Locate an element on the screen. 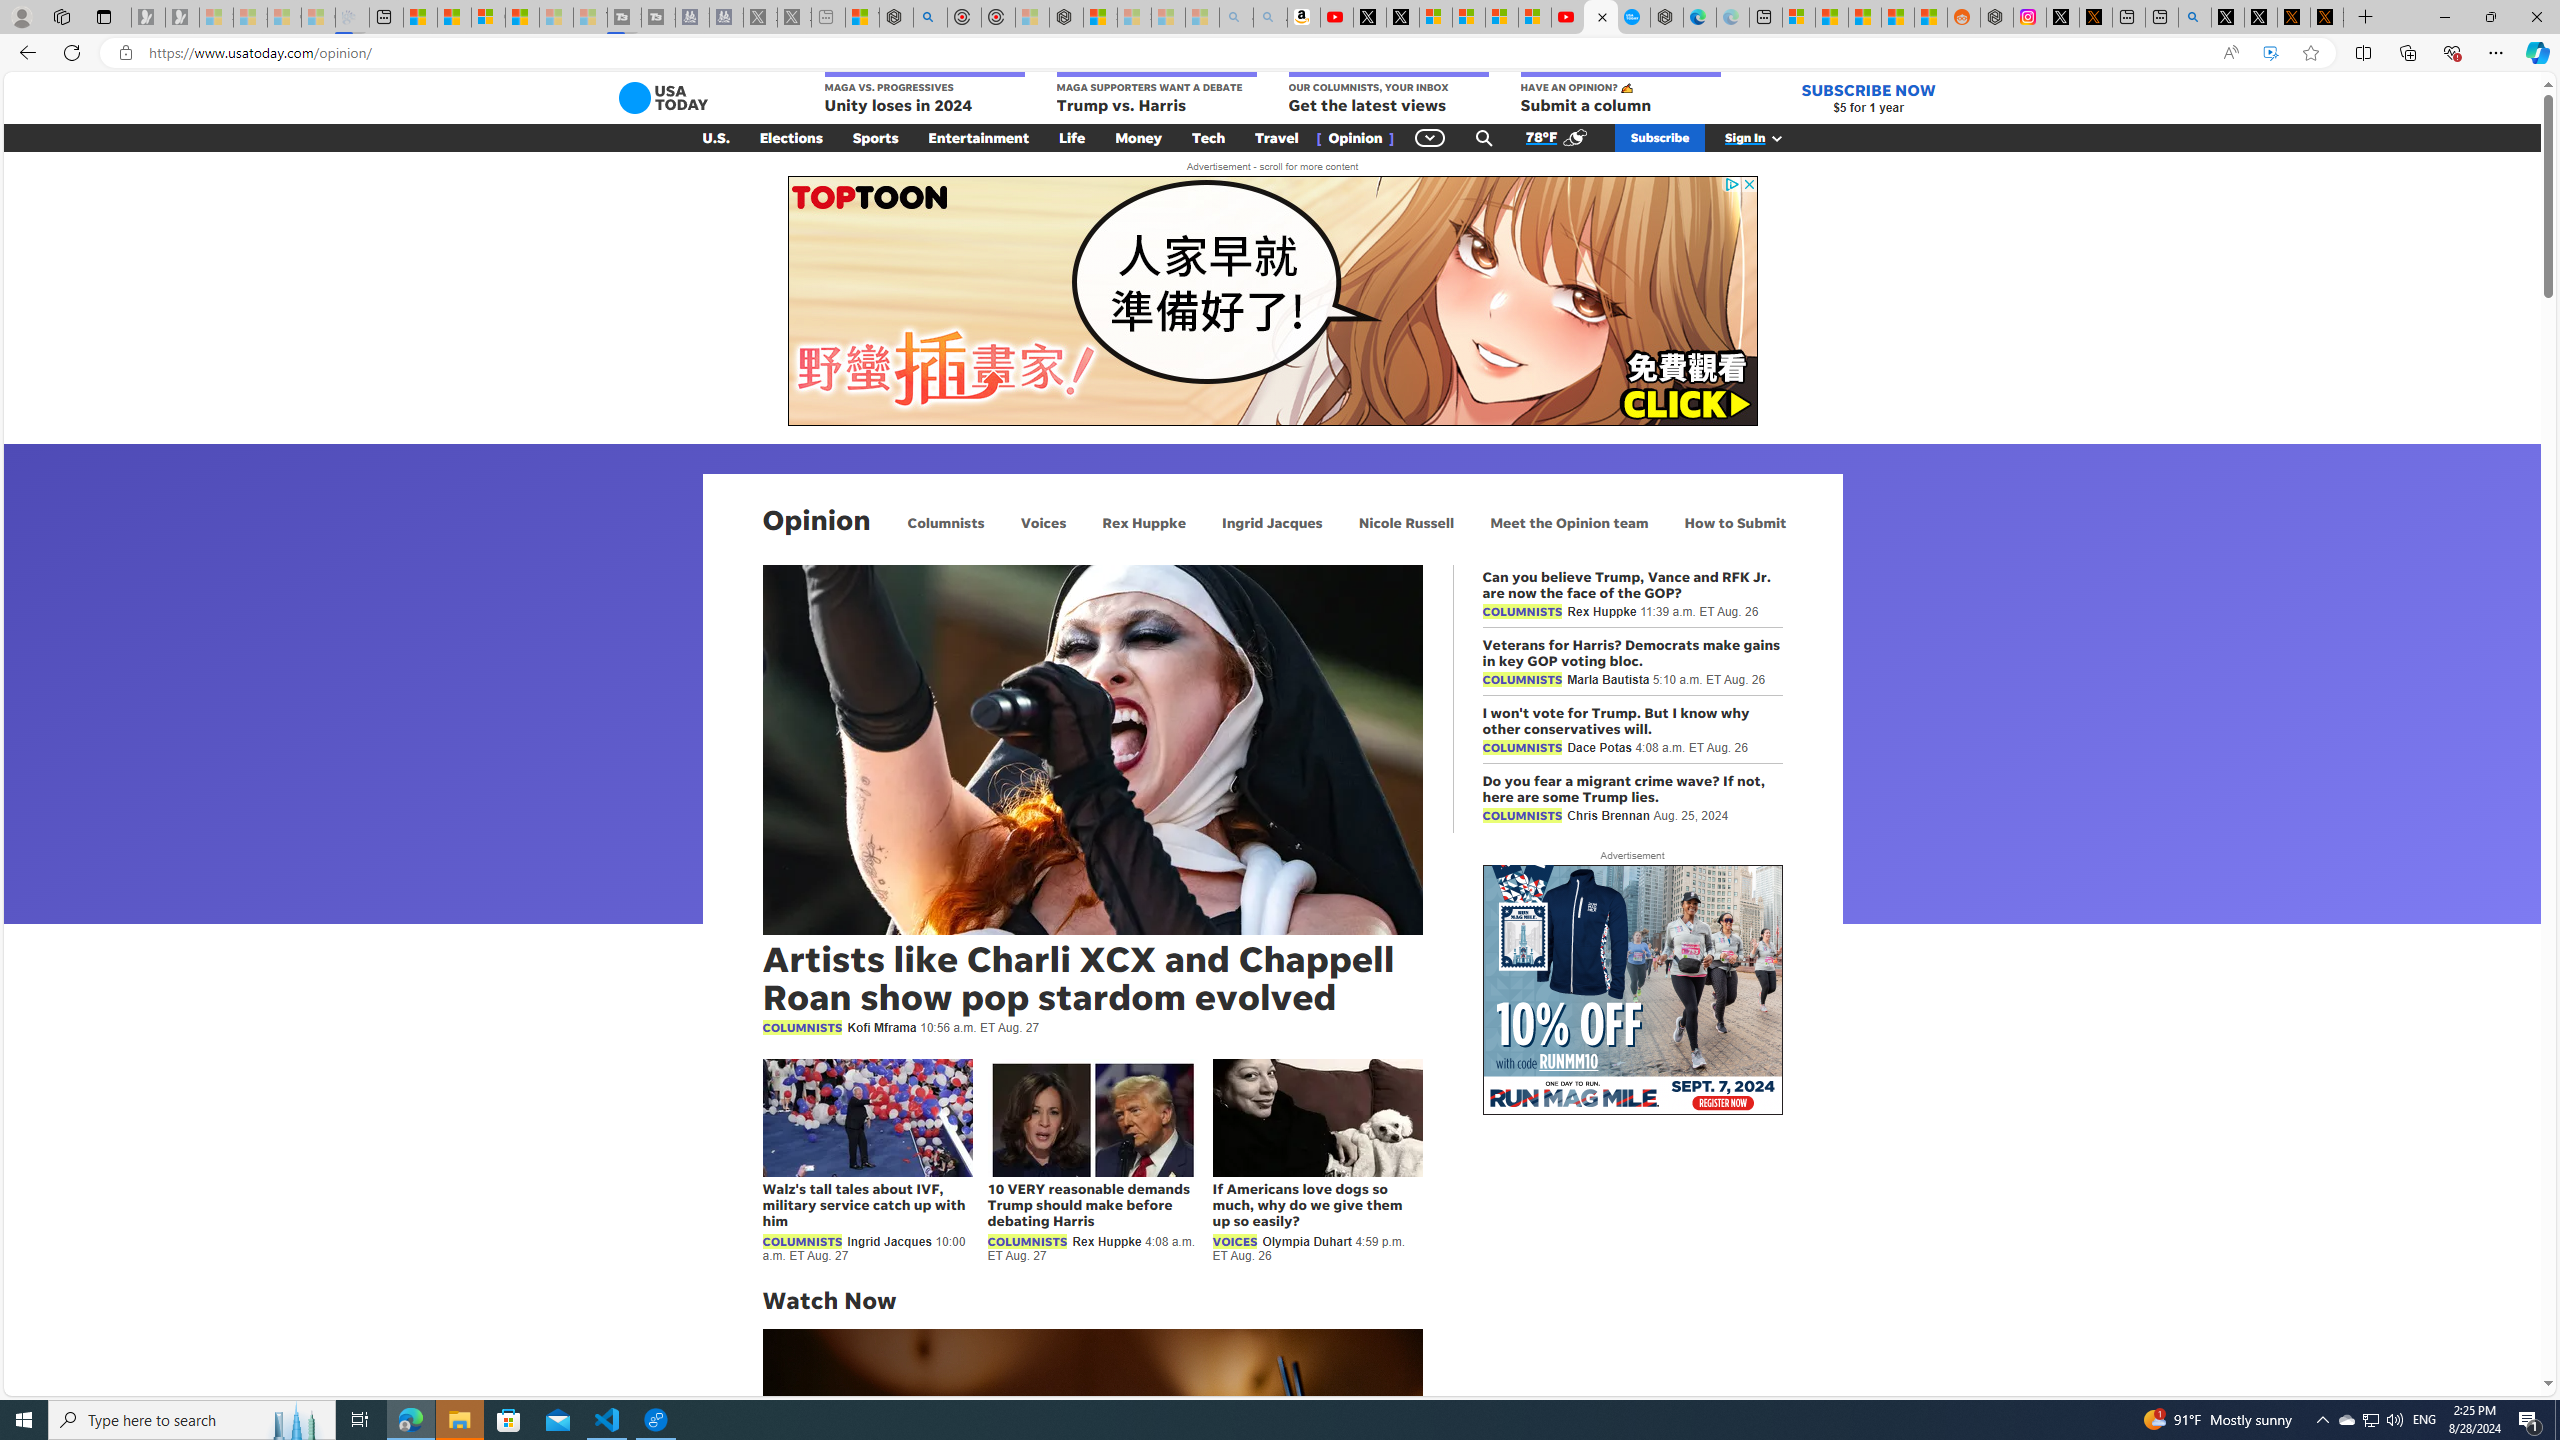 This screenshot has width=2560, height=1440. To get missing image descriptions, open the context menu. is located at coordinates (1272, 300).